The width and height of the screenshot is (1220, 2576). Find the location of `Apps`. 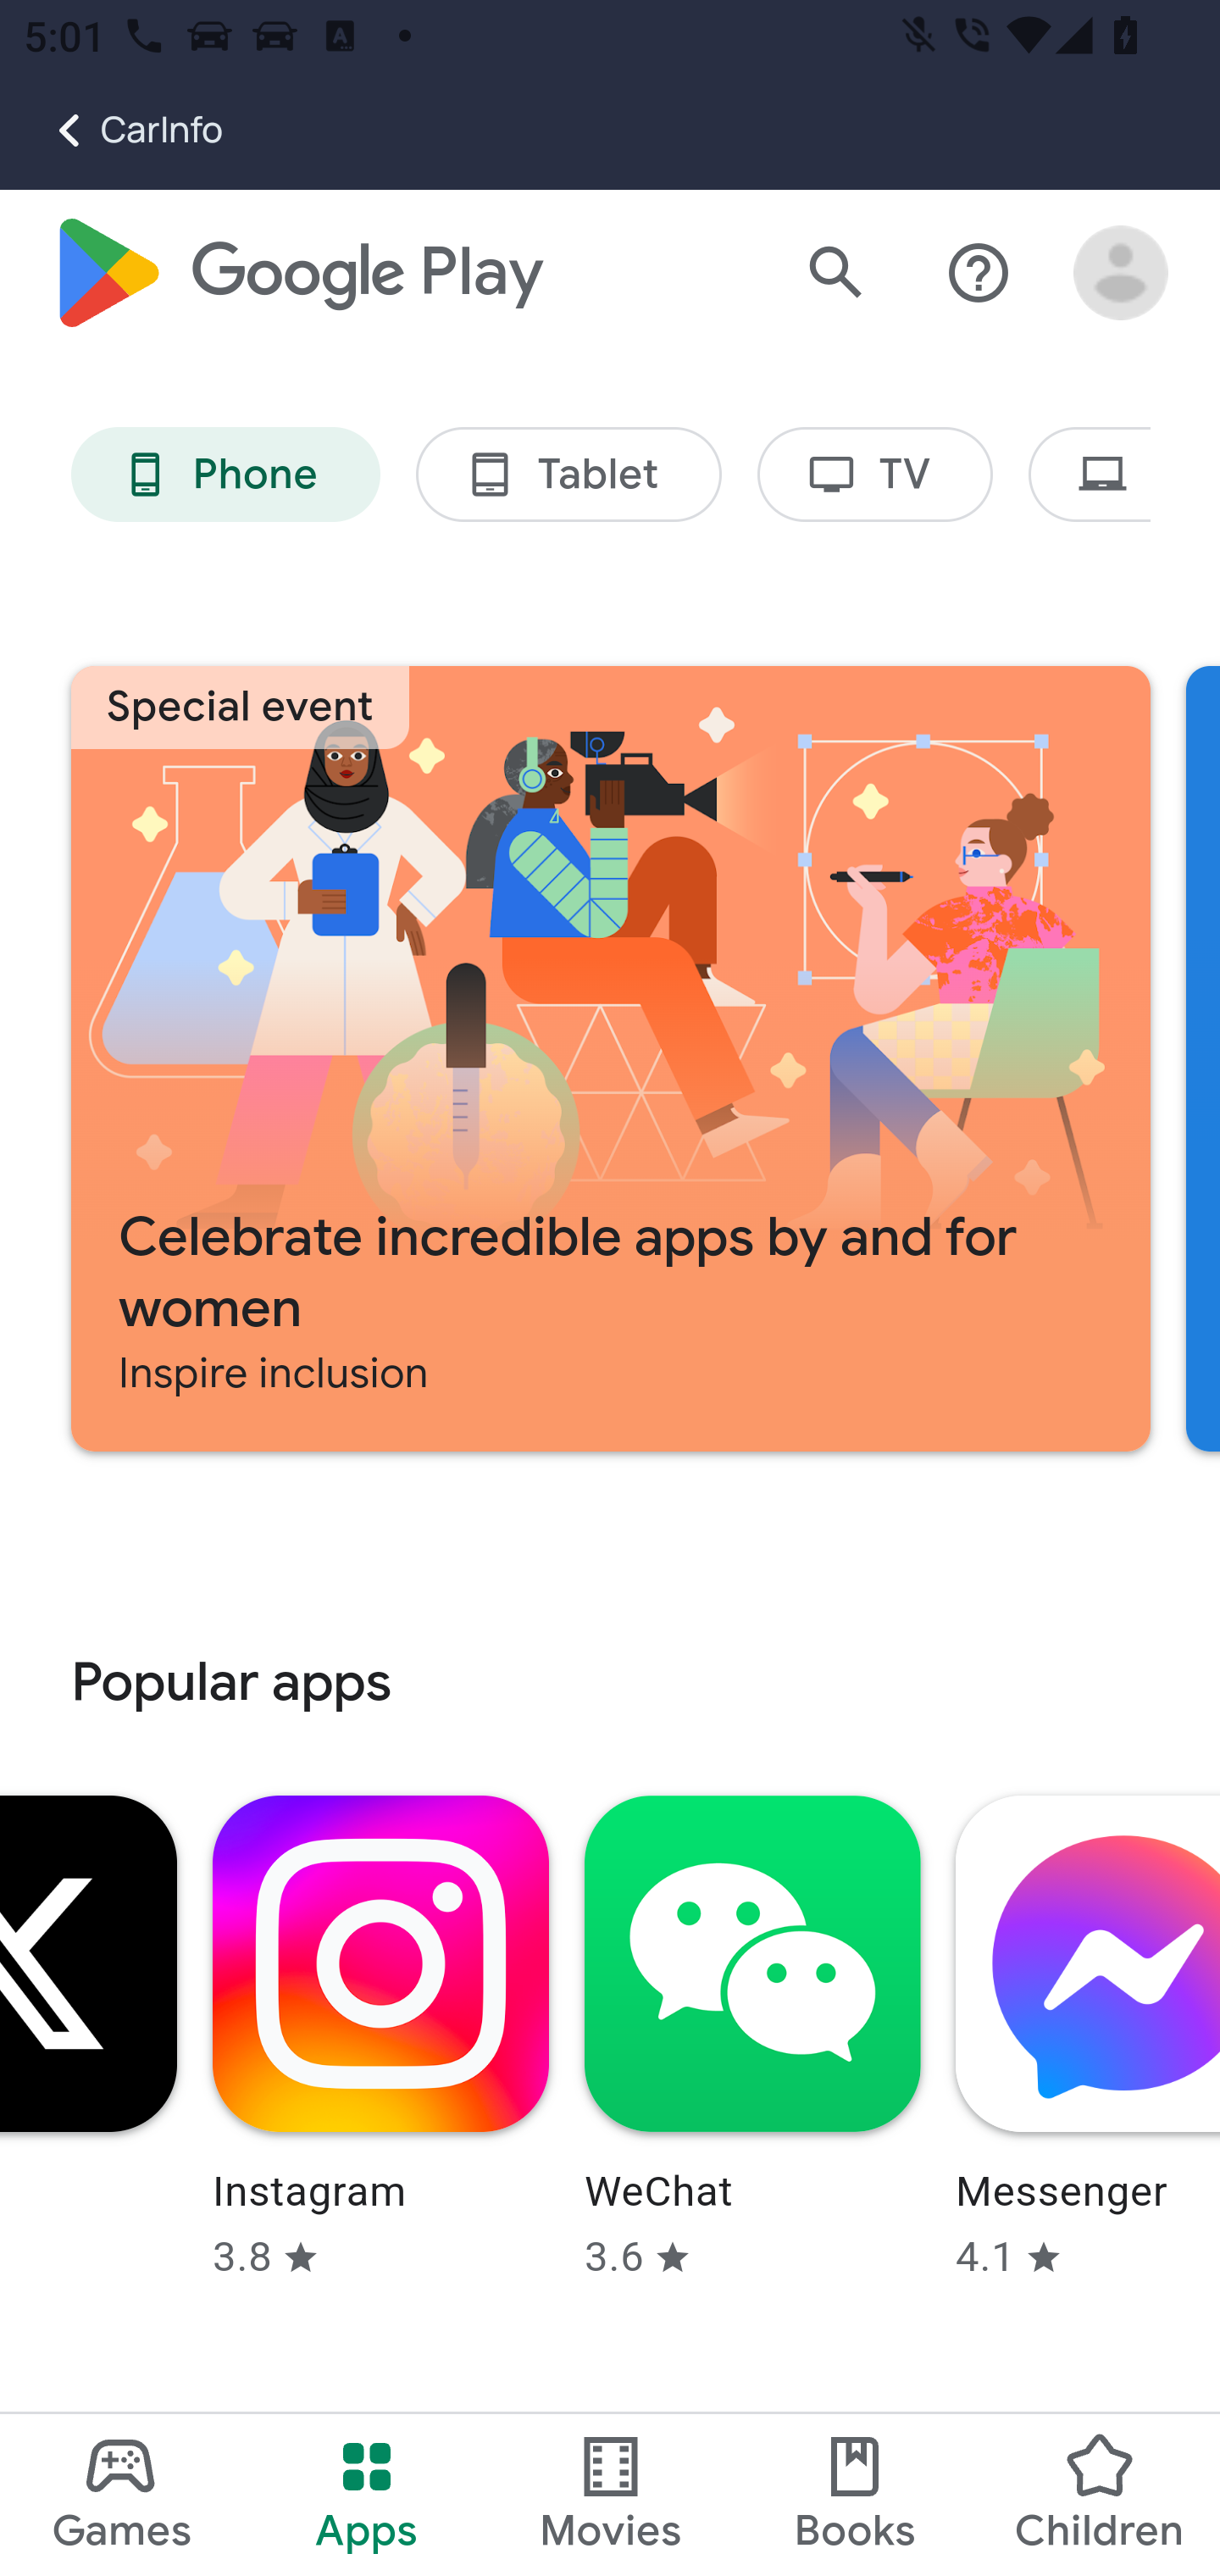

Apps is located at coordinates (366, 2495).